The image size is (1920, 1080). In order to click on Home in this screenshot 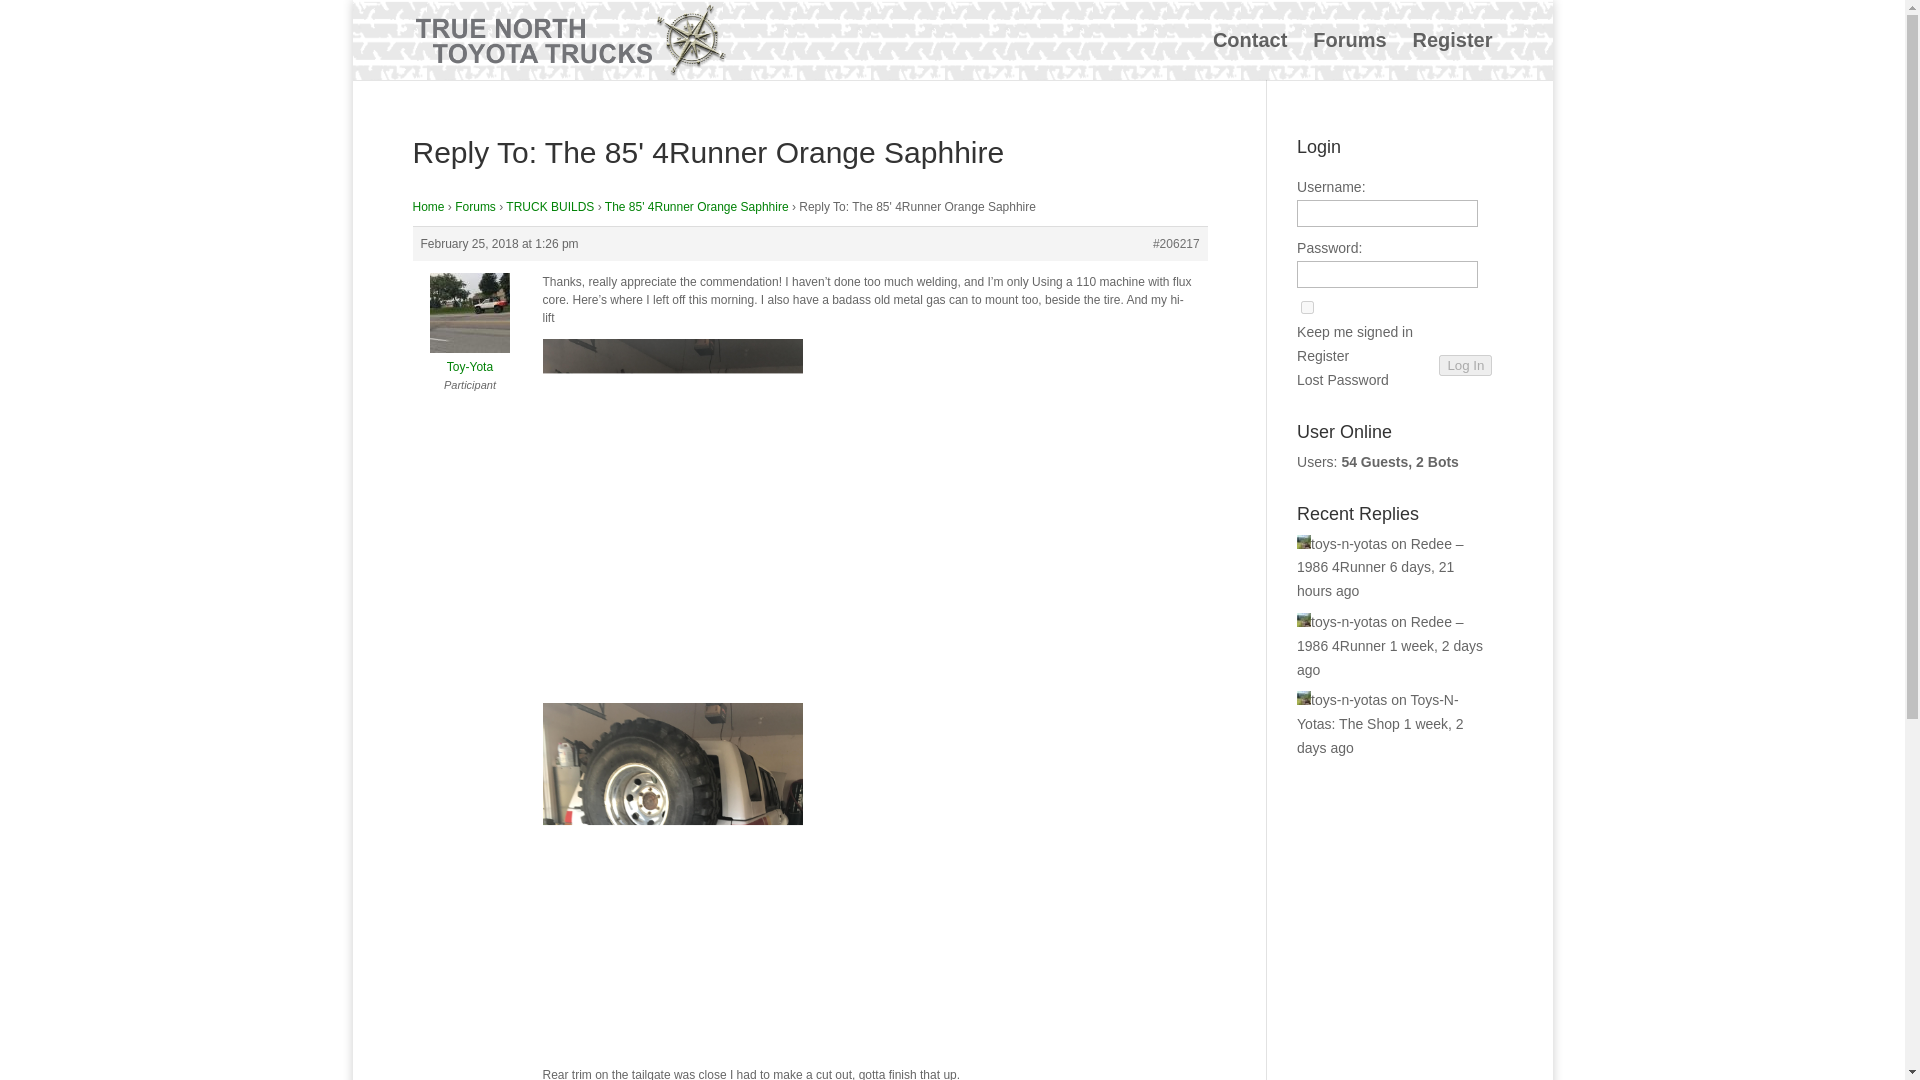, I will do `click(428, 206)`.